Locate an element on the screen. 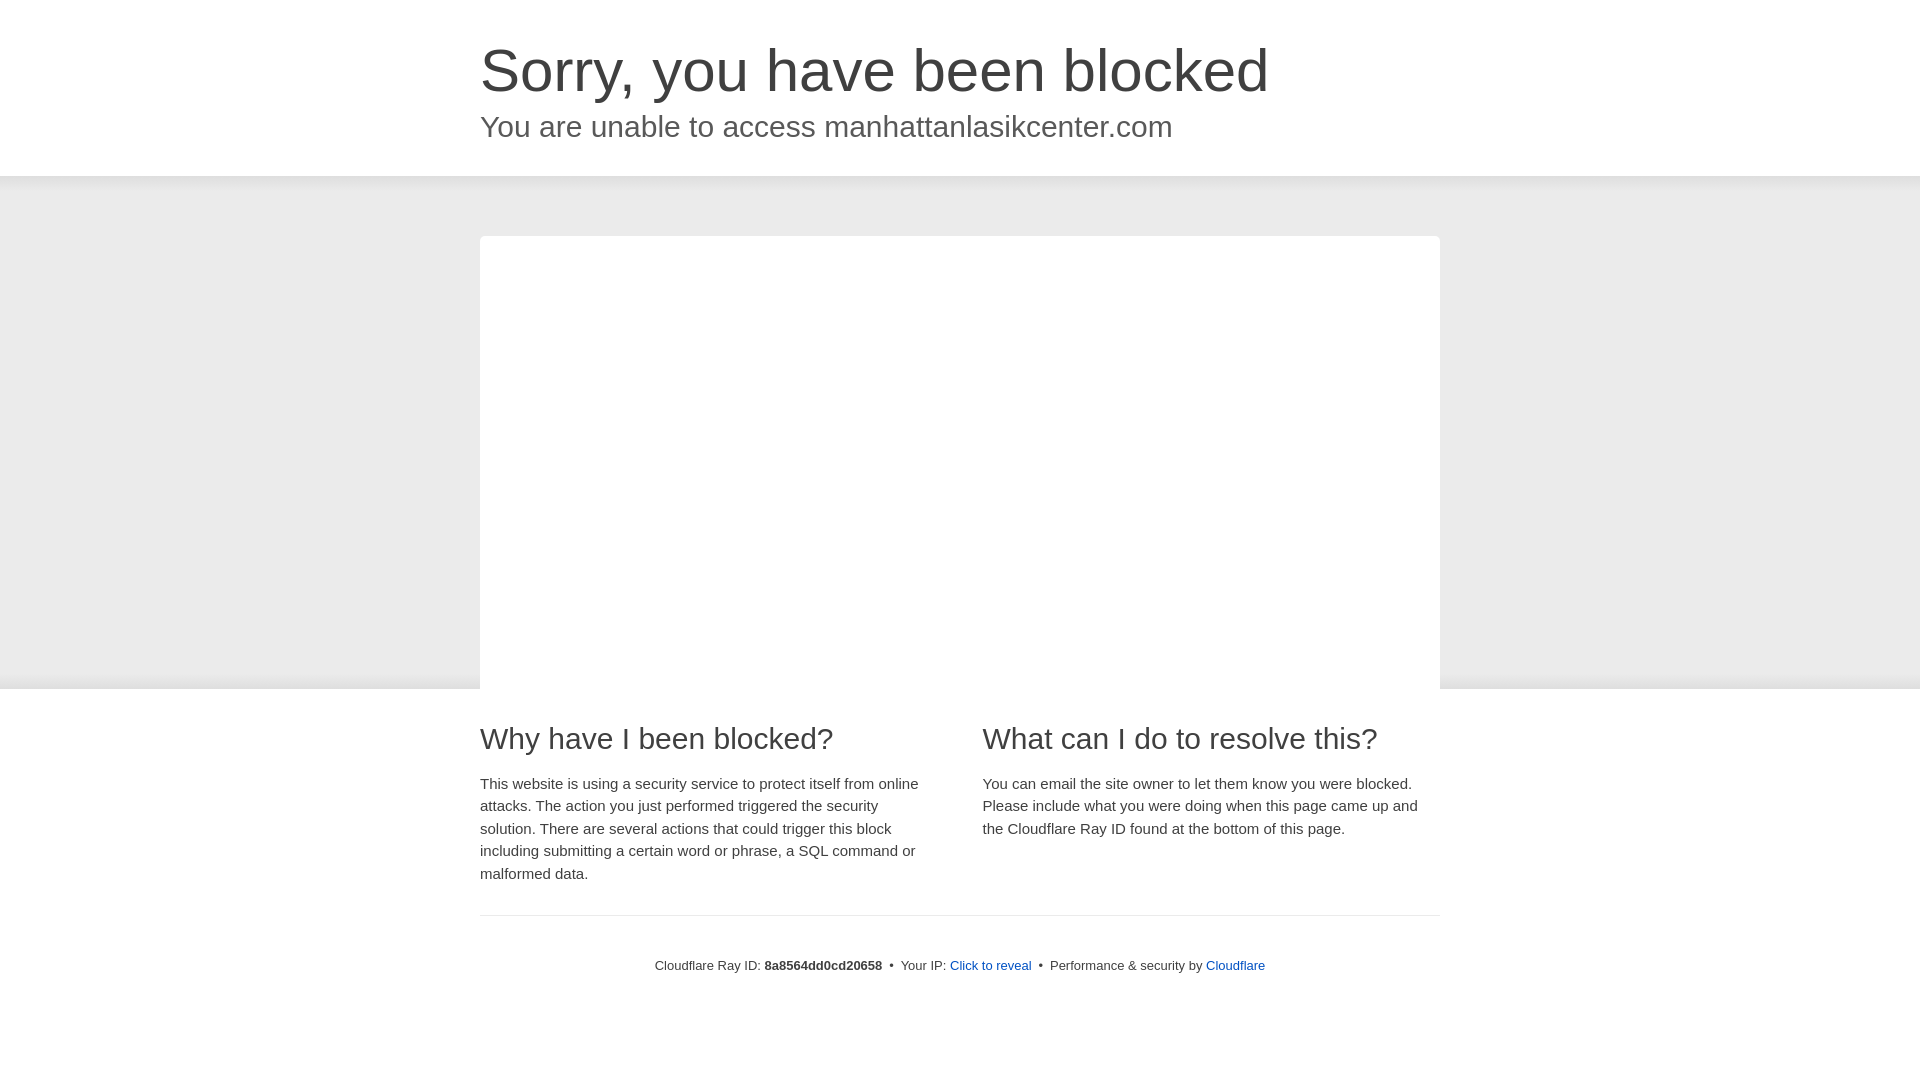 Image resolution: width=1920 pixels, height=1080 pixels. Click to reveal is located at coordinates (991, 966).